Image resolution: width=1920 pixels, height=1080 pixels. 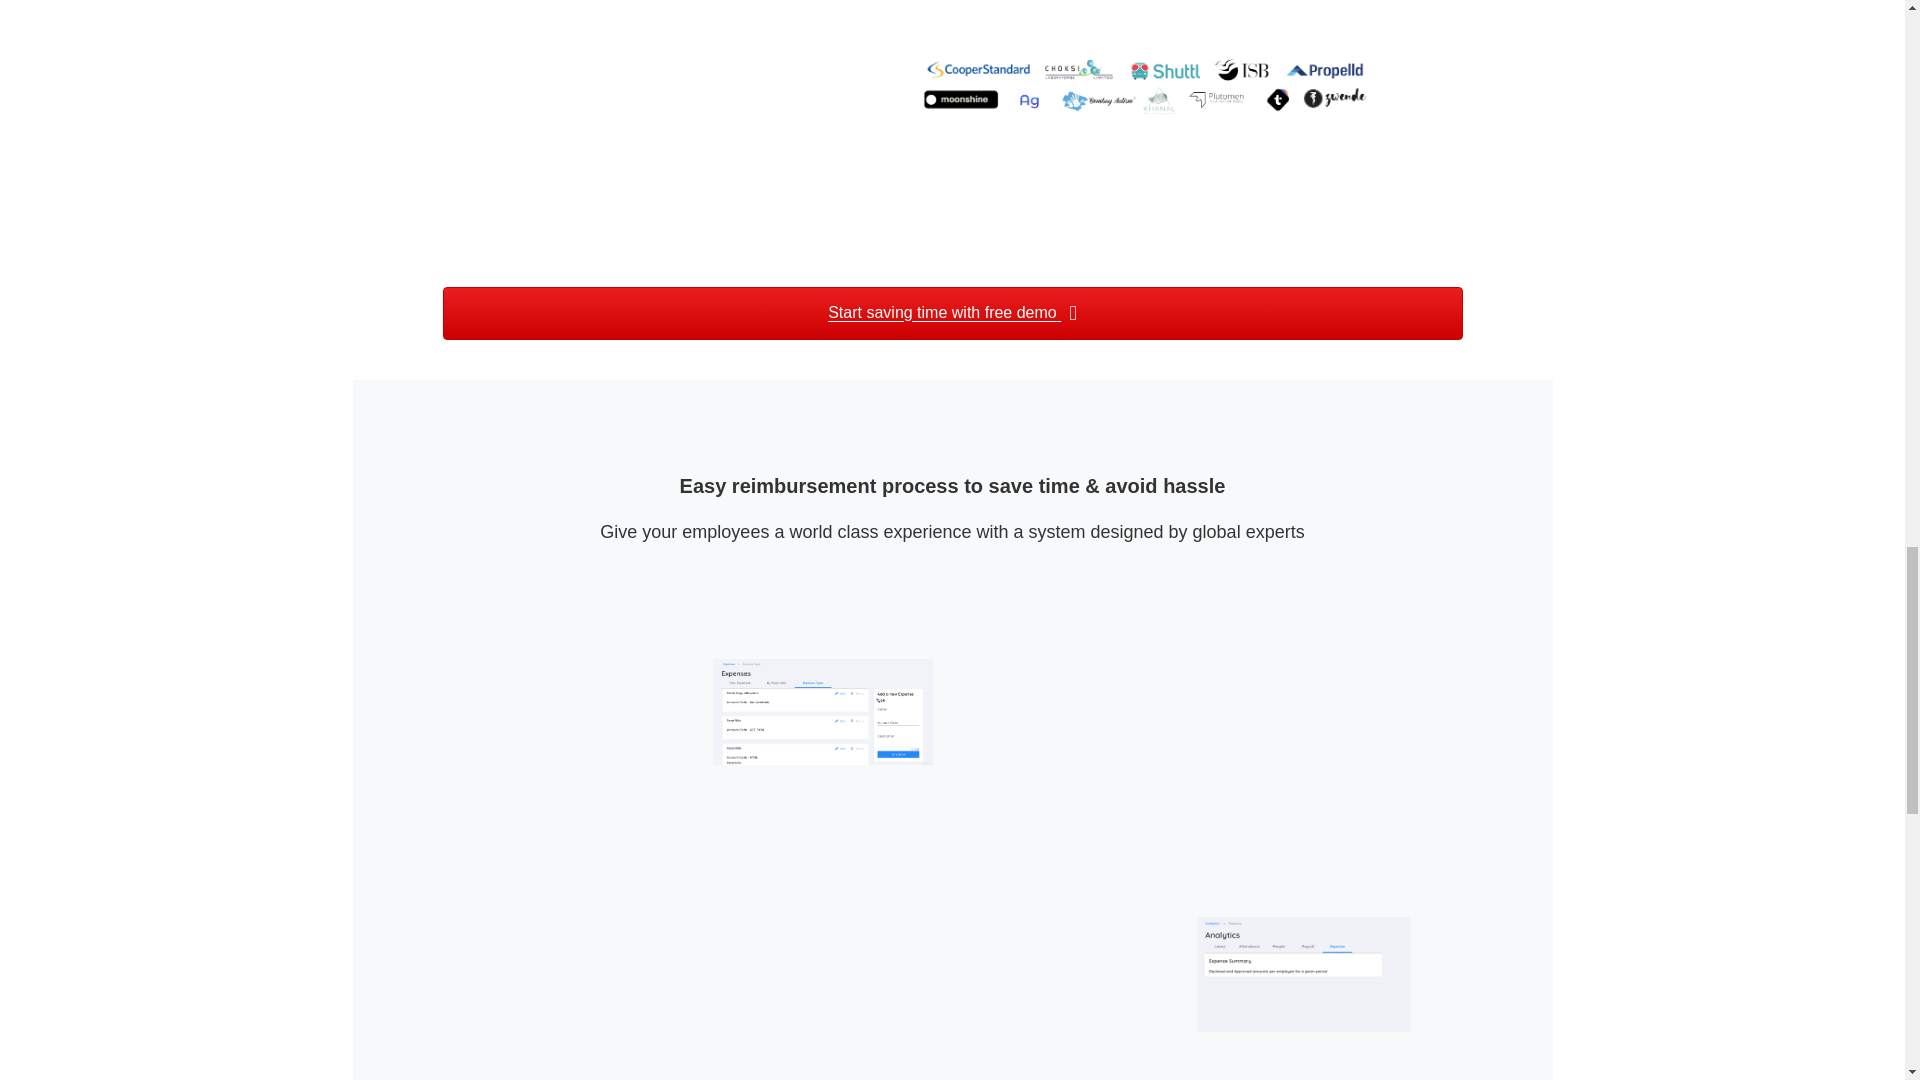 What do you see at coordinates (908, 104) in the screenshot?
I see `company names performance management system` at bounding box center [908, 104].